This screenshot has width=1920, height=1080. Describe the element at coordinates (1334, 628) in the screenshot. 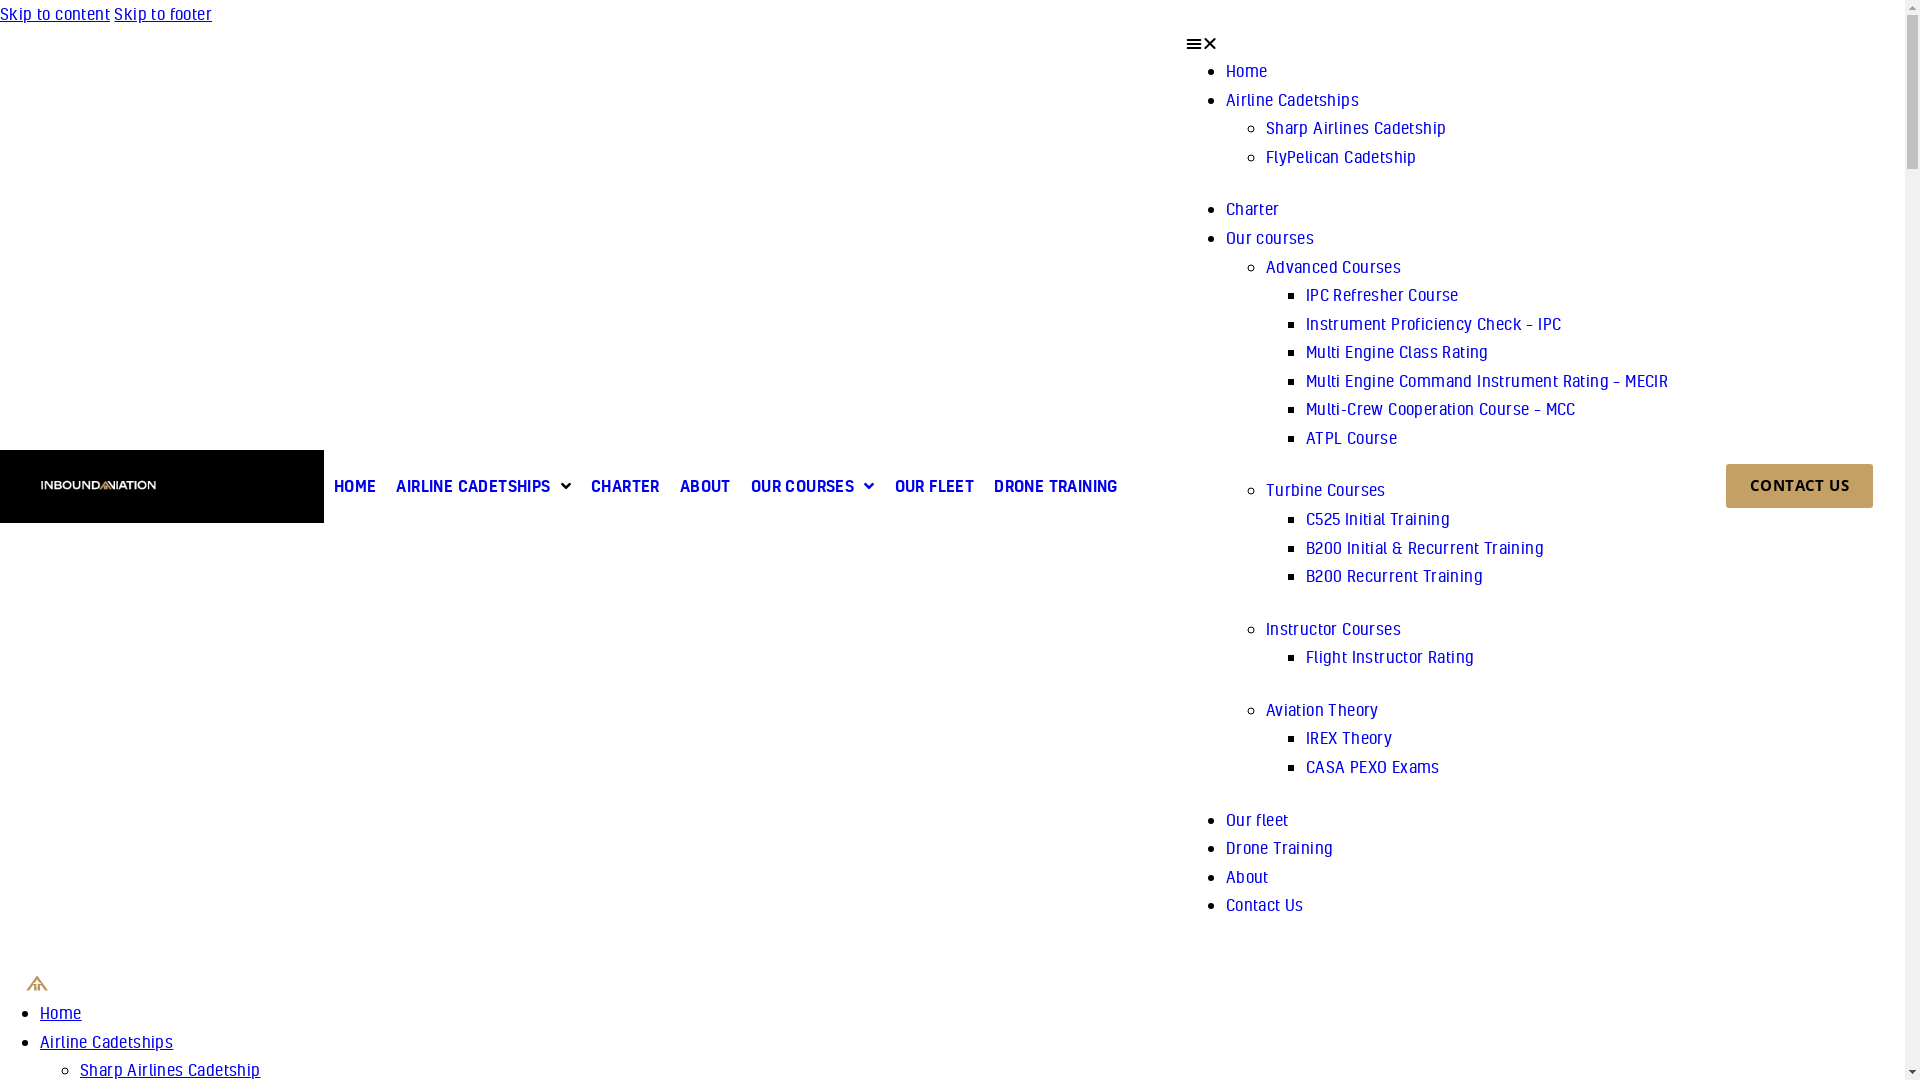

I see `Instructor Courses` at that location.